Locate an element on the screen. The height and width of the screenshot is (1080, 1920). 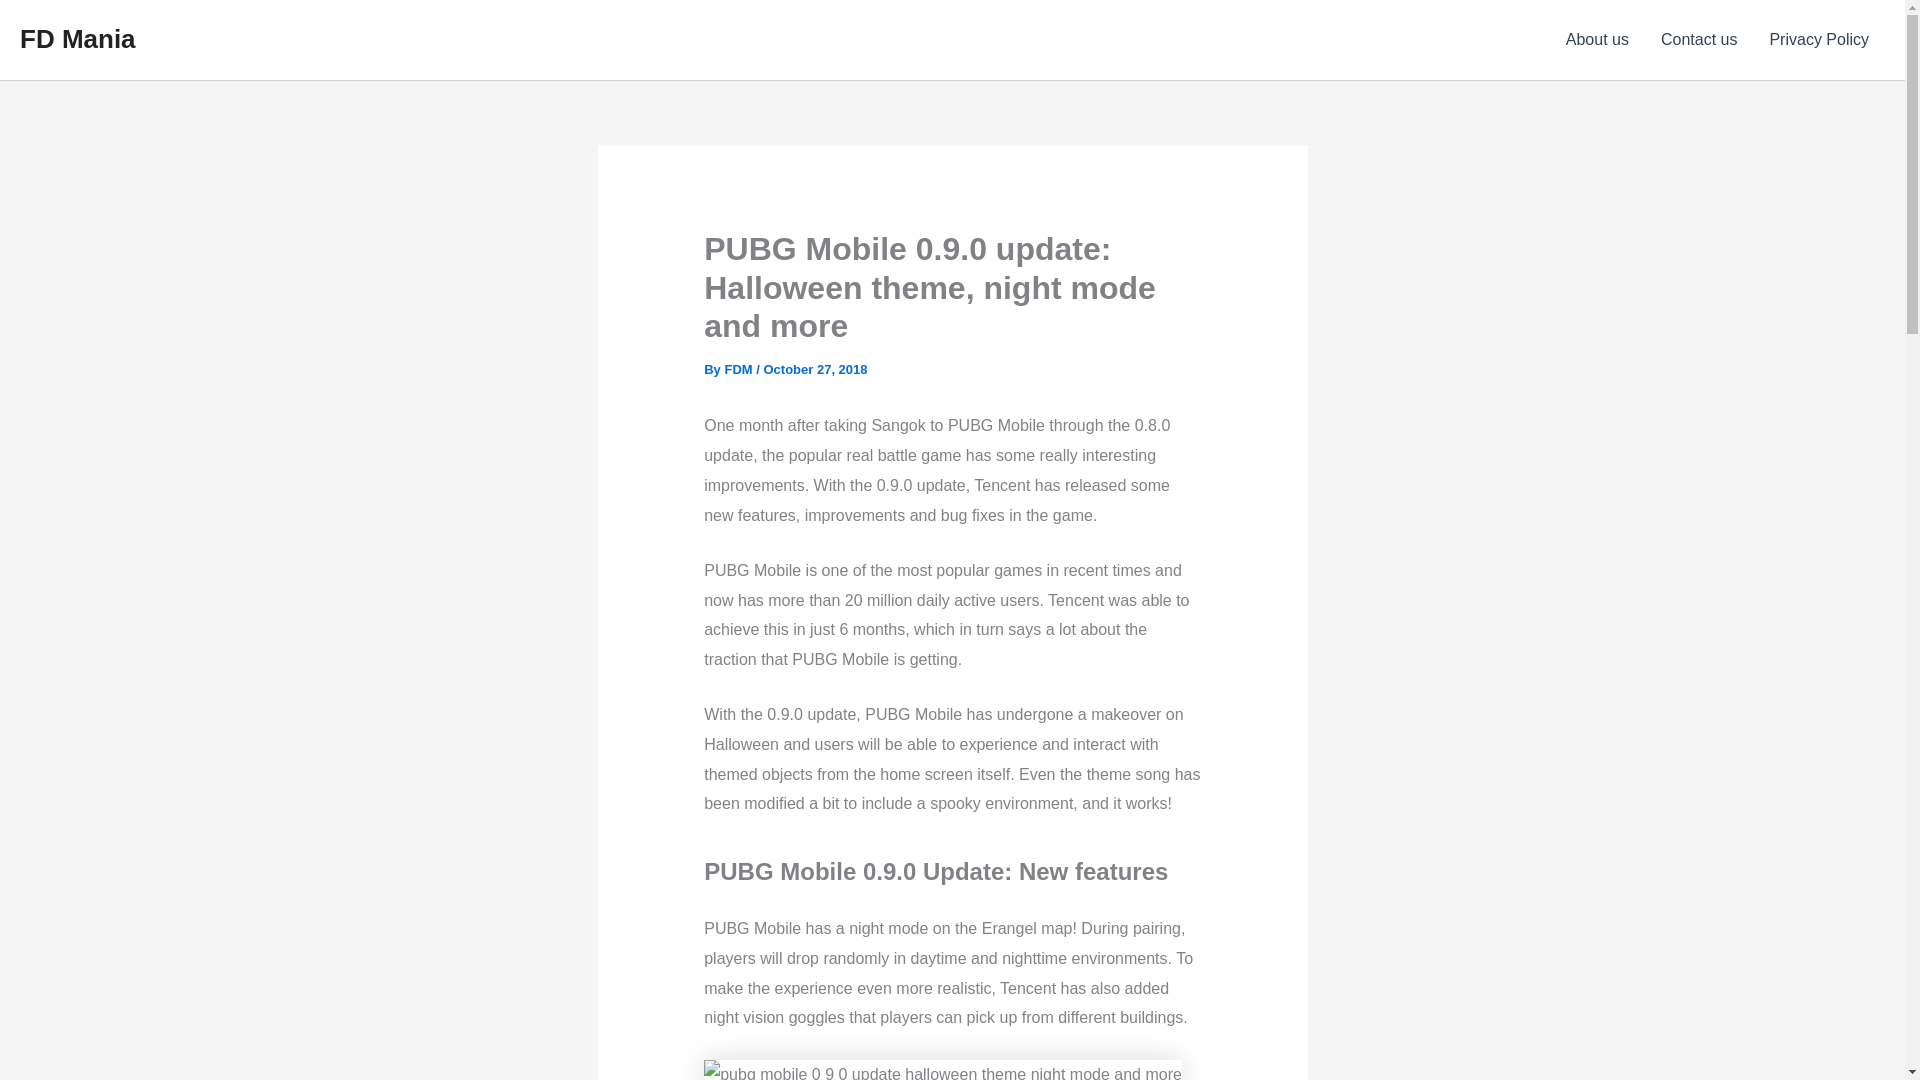
Privacy Policy is located at coordinates (1818, 40).